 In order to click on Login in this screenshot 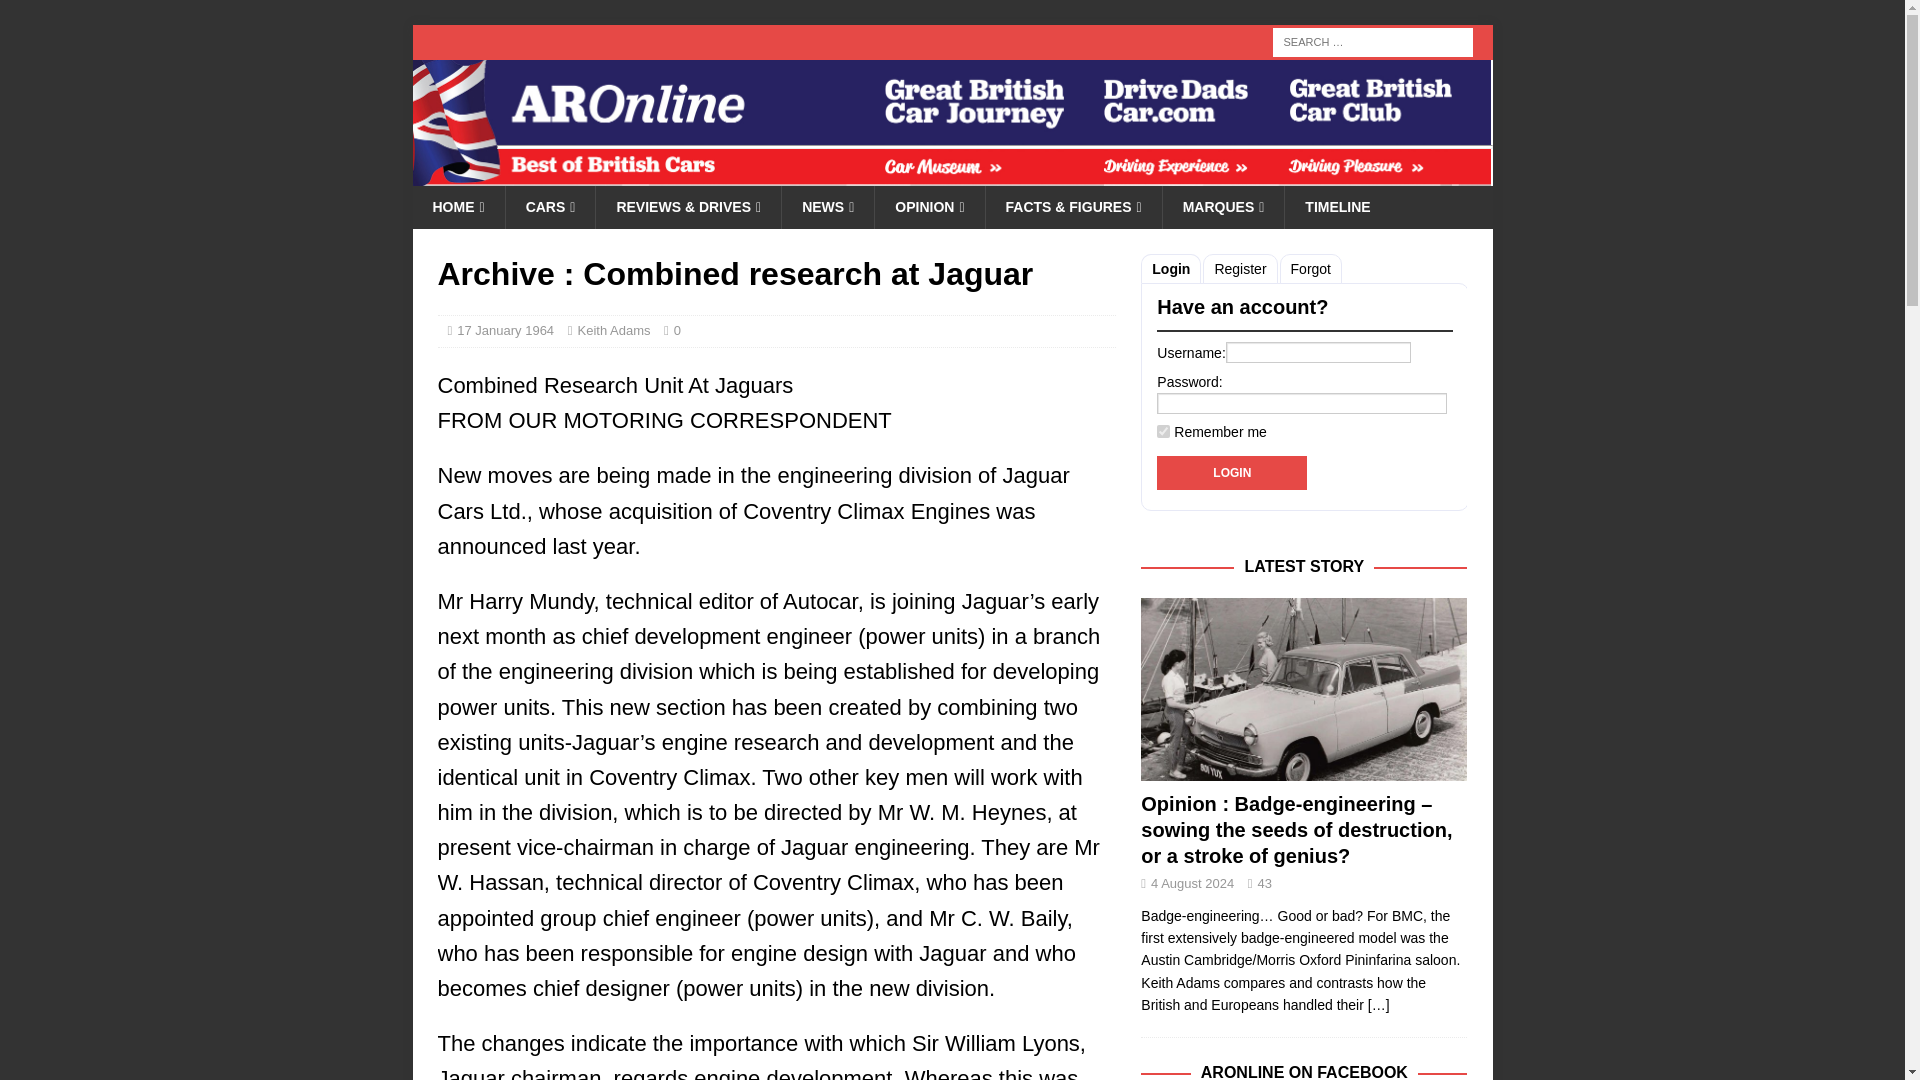, I will do `click(1232, 472)`.